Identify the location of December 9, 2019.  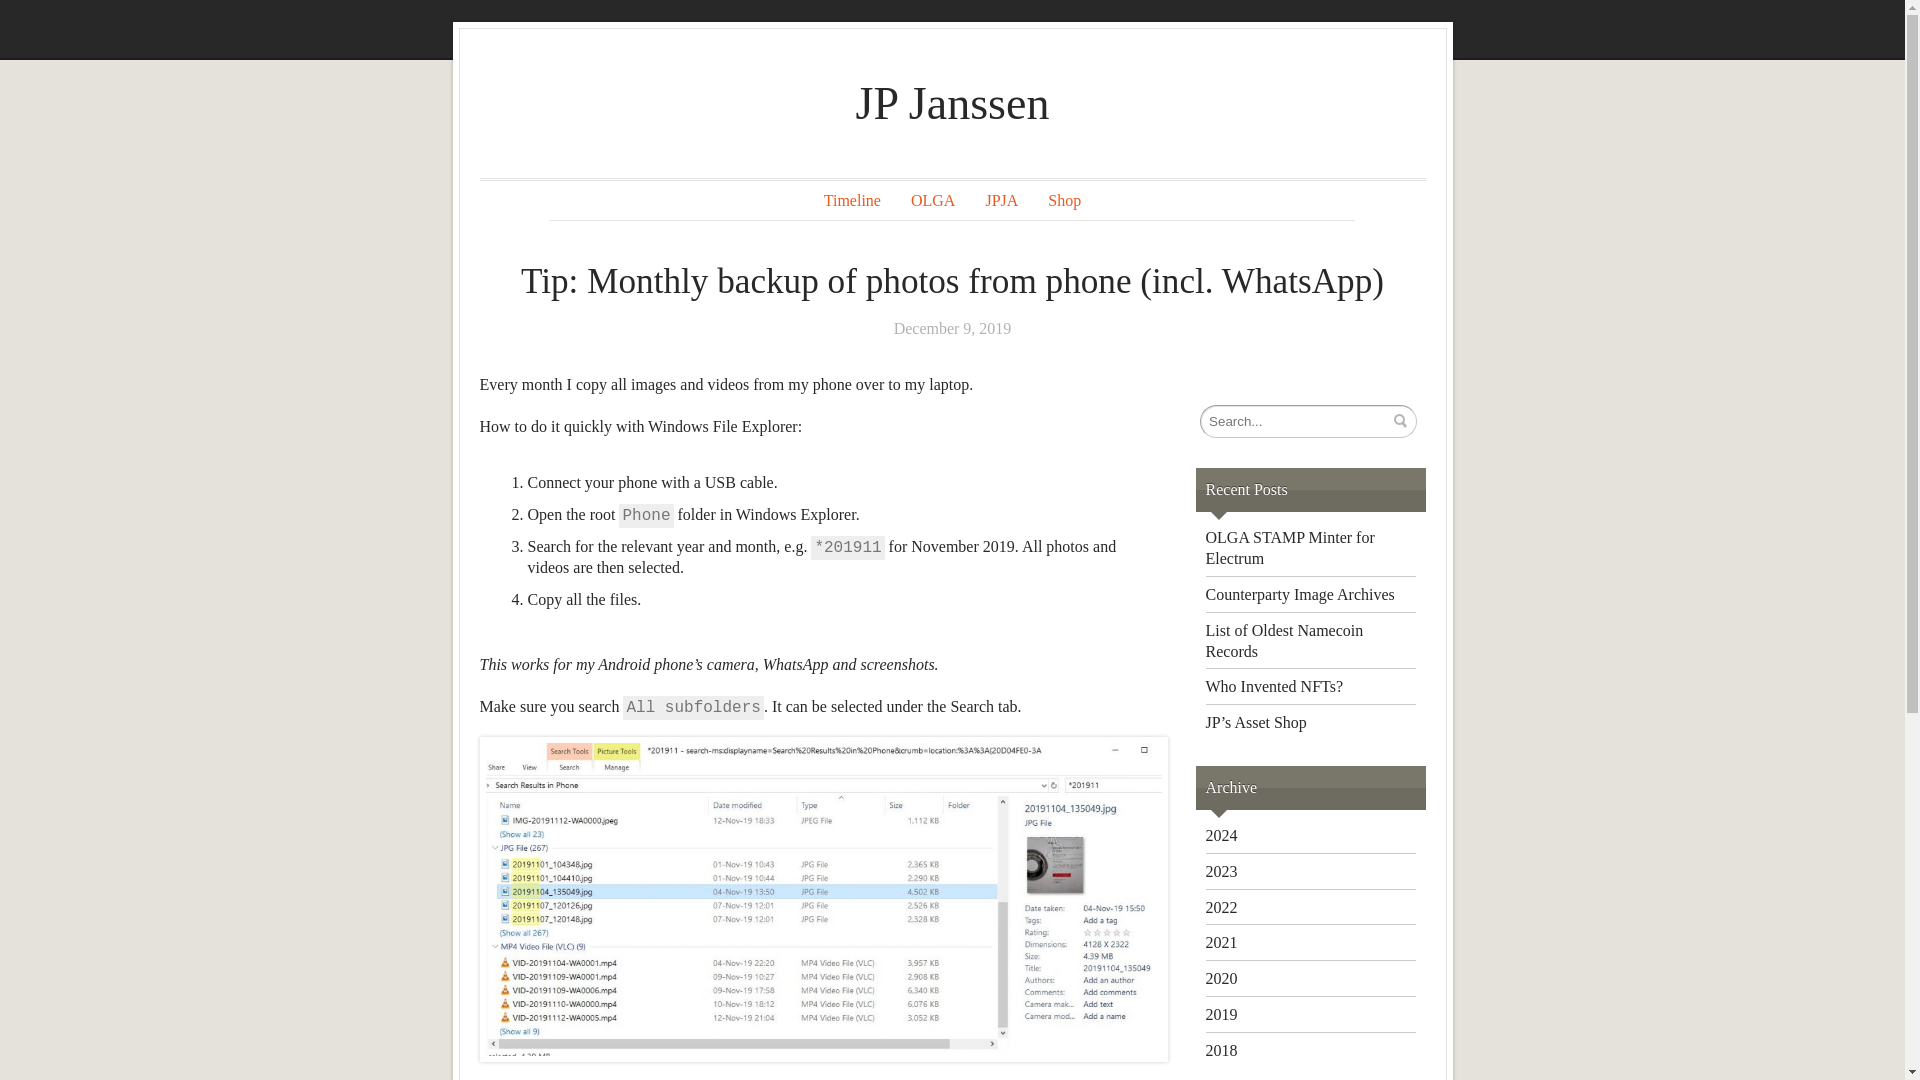
(953, 328).